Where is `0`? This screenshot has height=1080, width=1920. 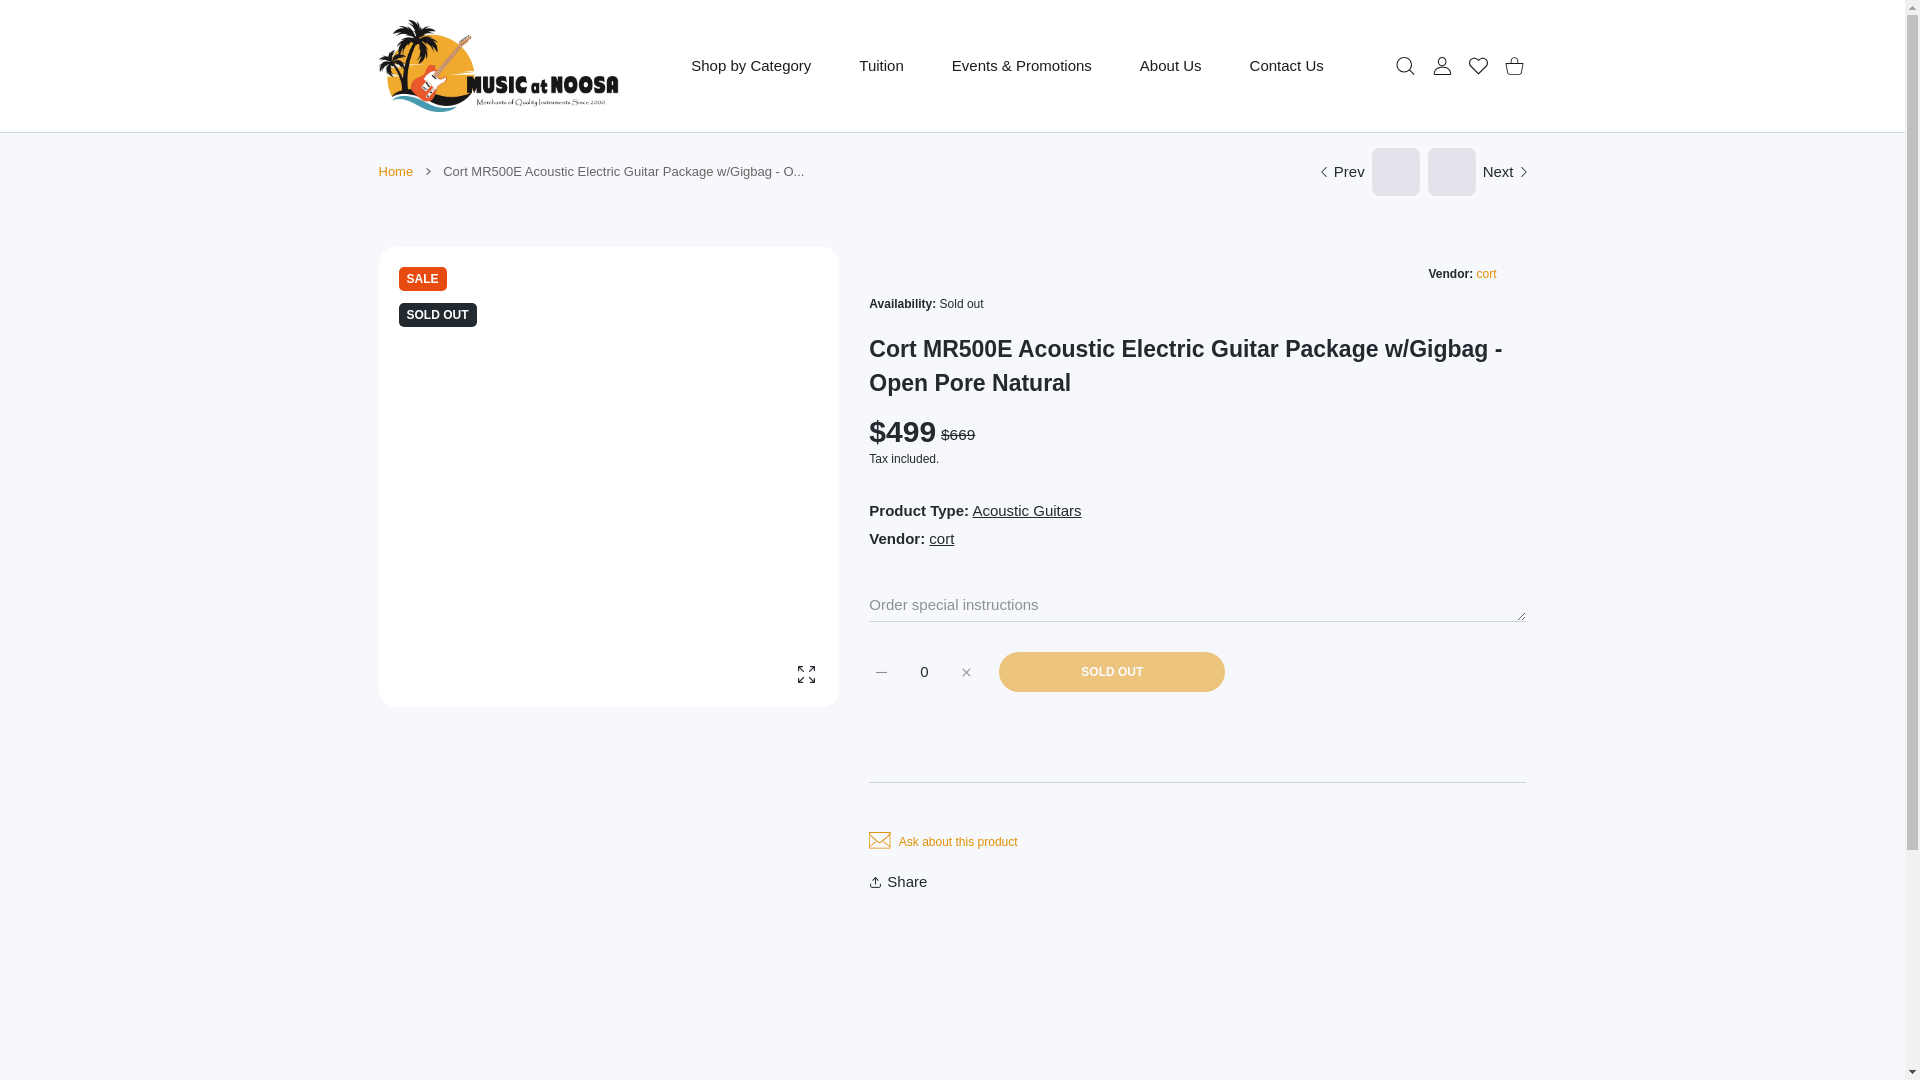 0 is located at coordinates (924, 672).